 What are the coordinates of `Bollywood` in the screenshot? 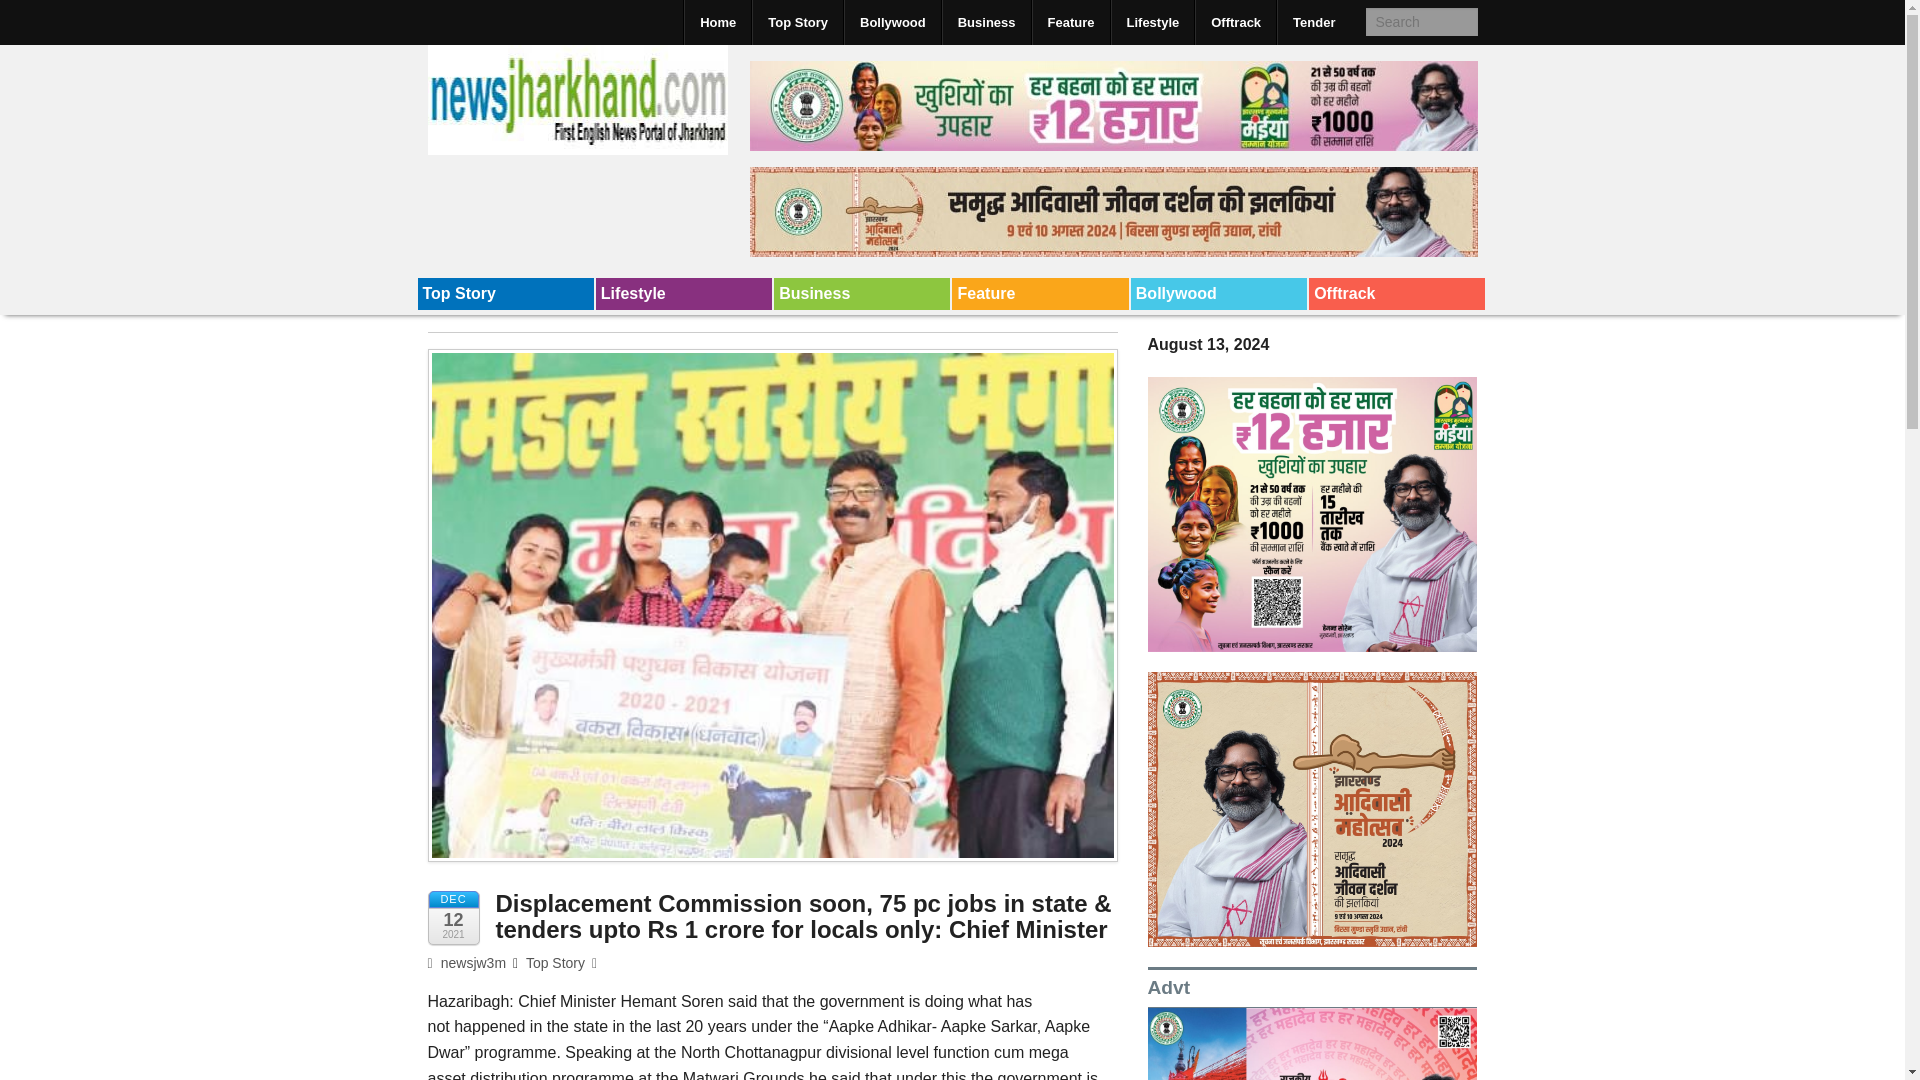 It's located at (1218, 293).